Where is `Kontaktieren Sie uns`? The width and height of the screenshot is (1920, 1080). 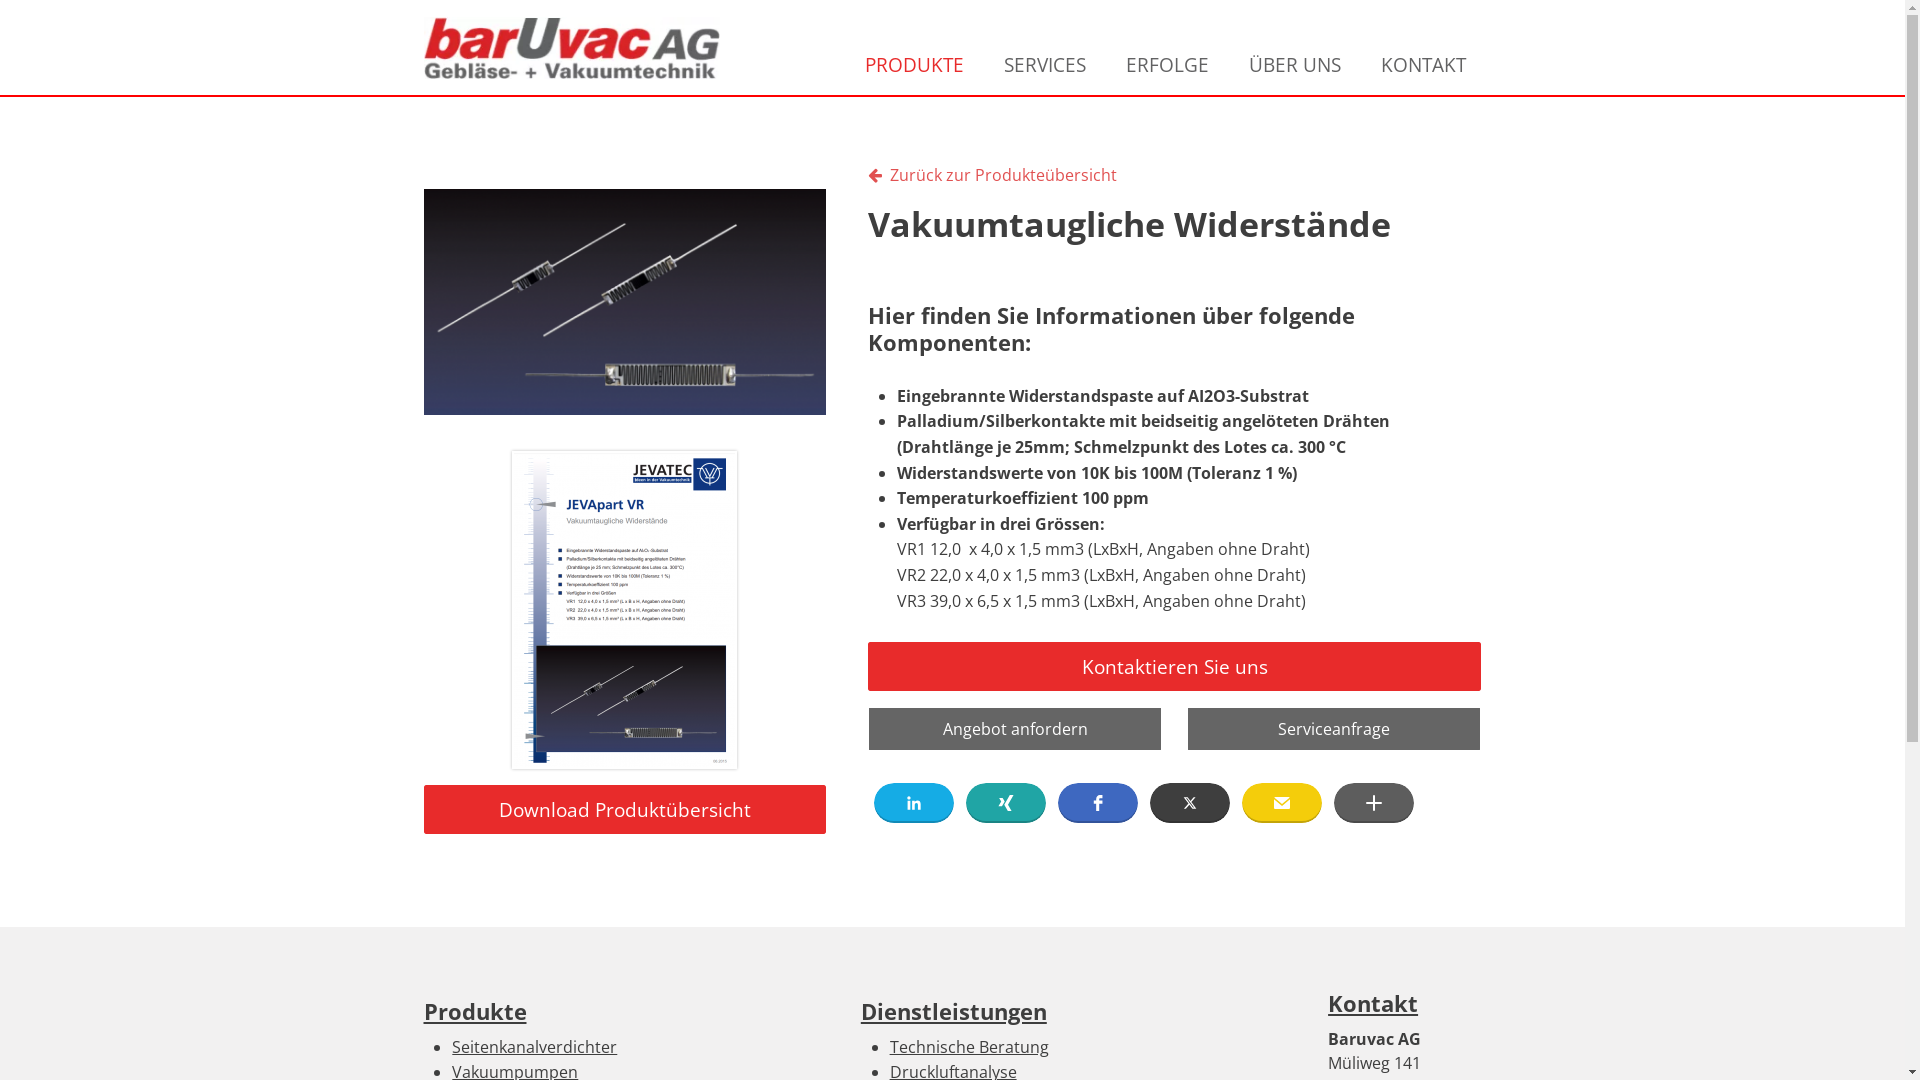
Kontaktieren Sie uns is located at coordinates (1175, 666).